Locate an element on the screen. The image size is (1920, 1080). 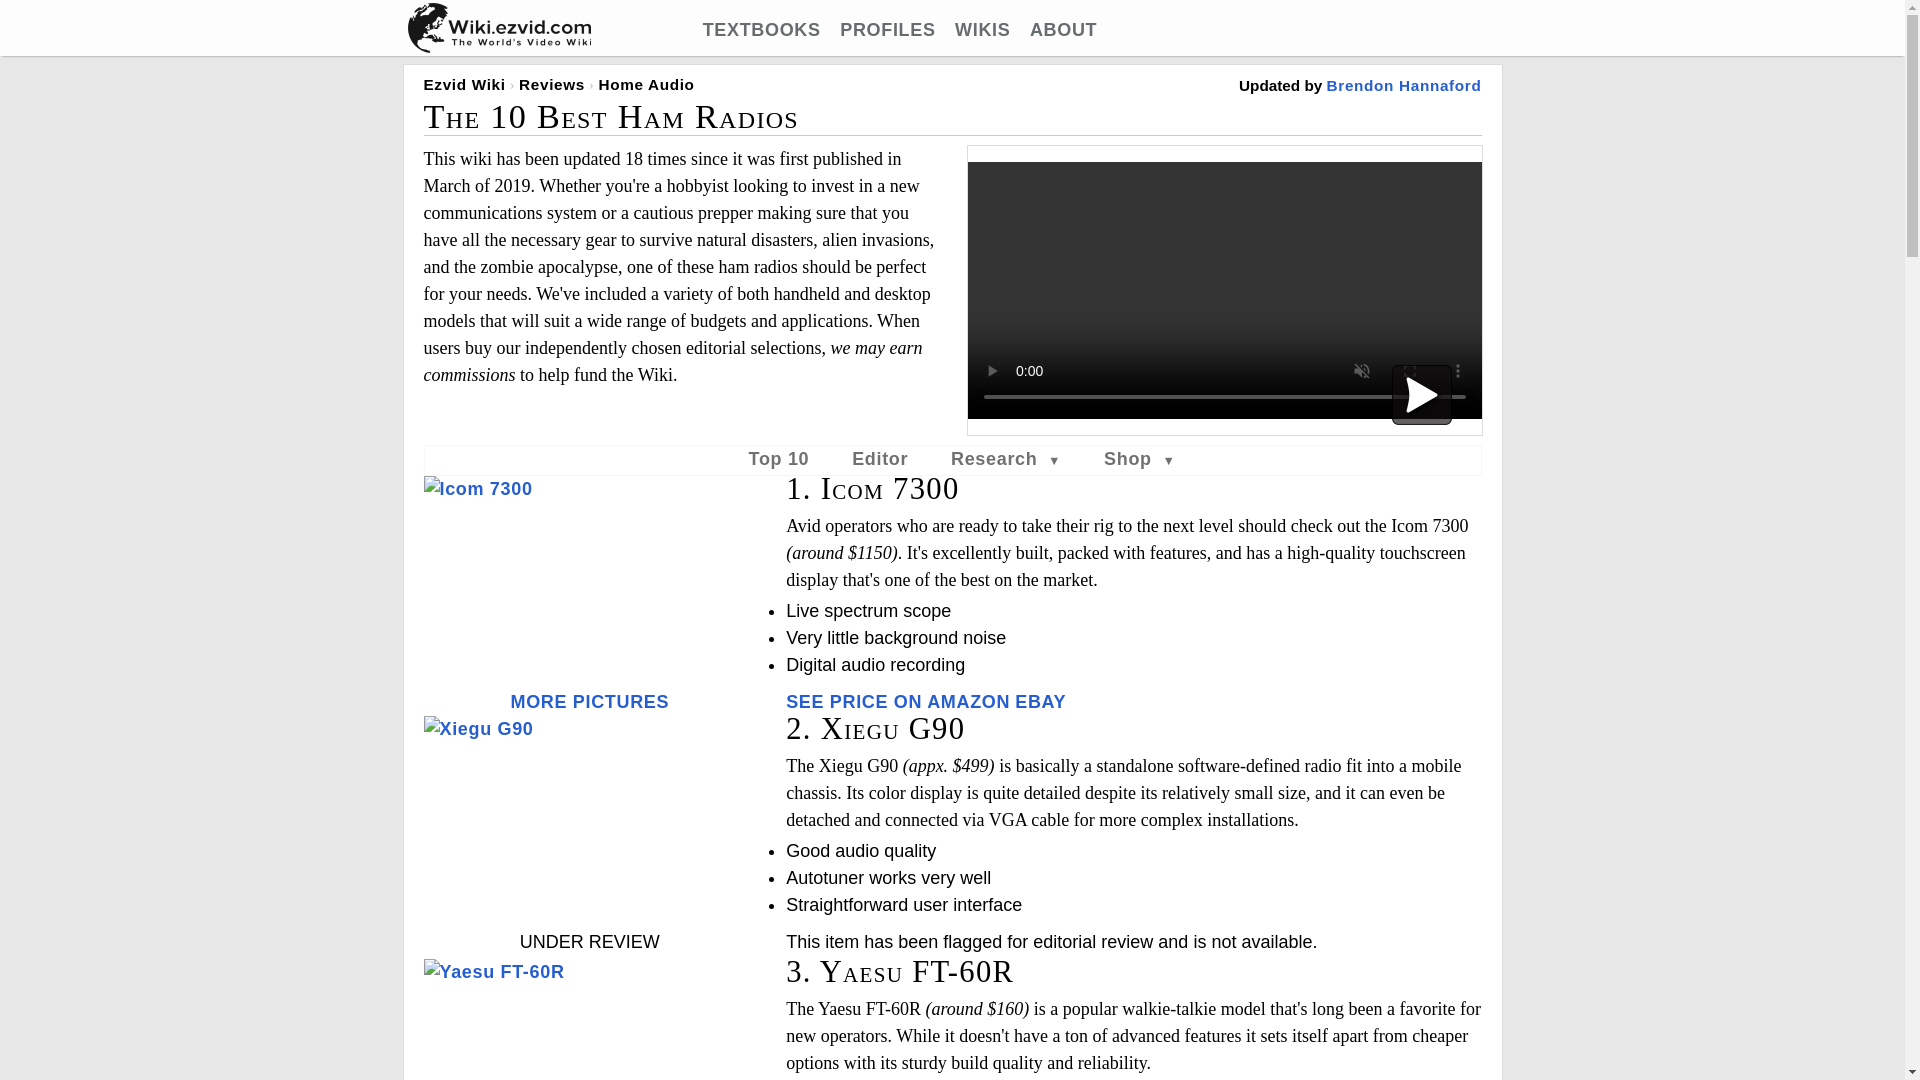
Ezvid Wiki is located at coordinates (465, 84).